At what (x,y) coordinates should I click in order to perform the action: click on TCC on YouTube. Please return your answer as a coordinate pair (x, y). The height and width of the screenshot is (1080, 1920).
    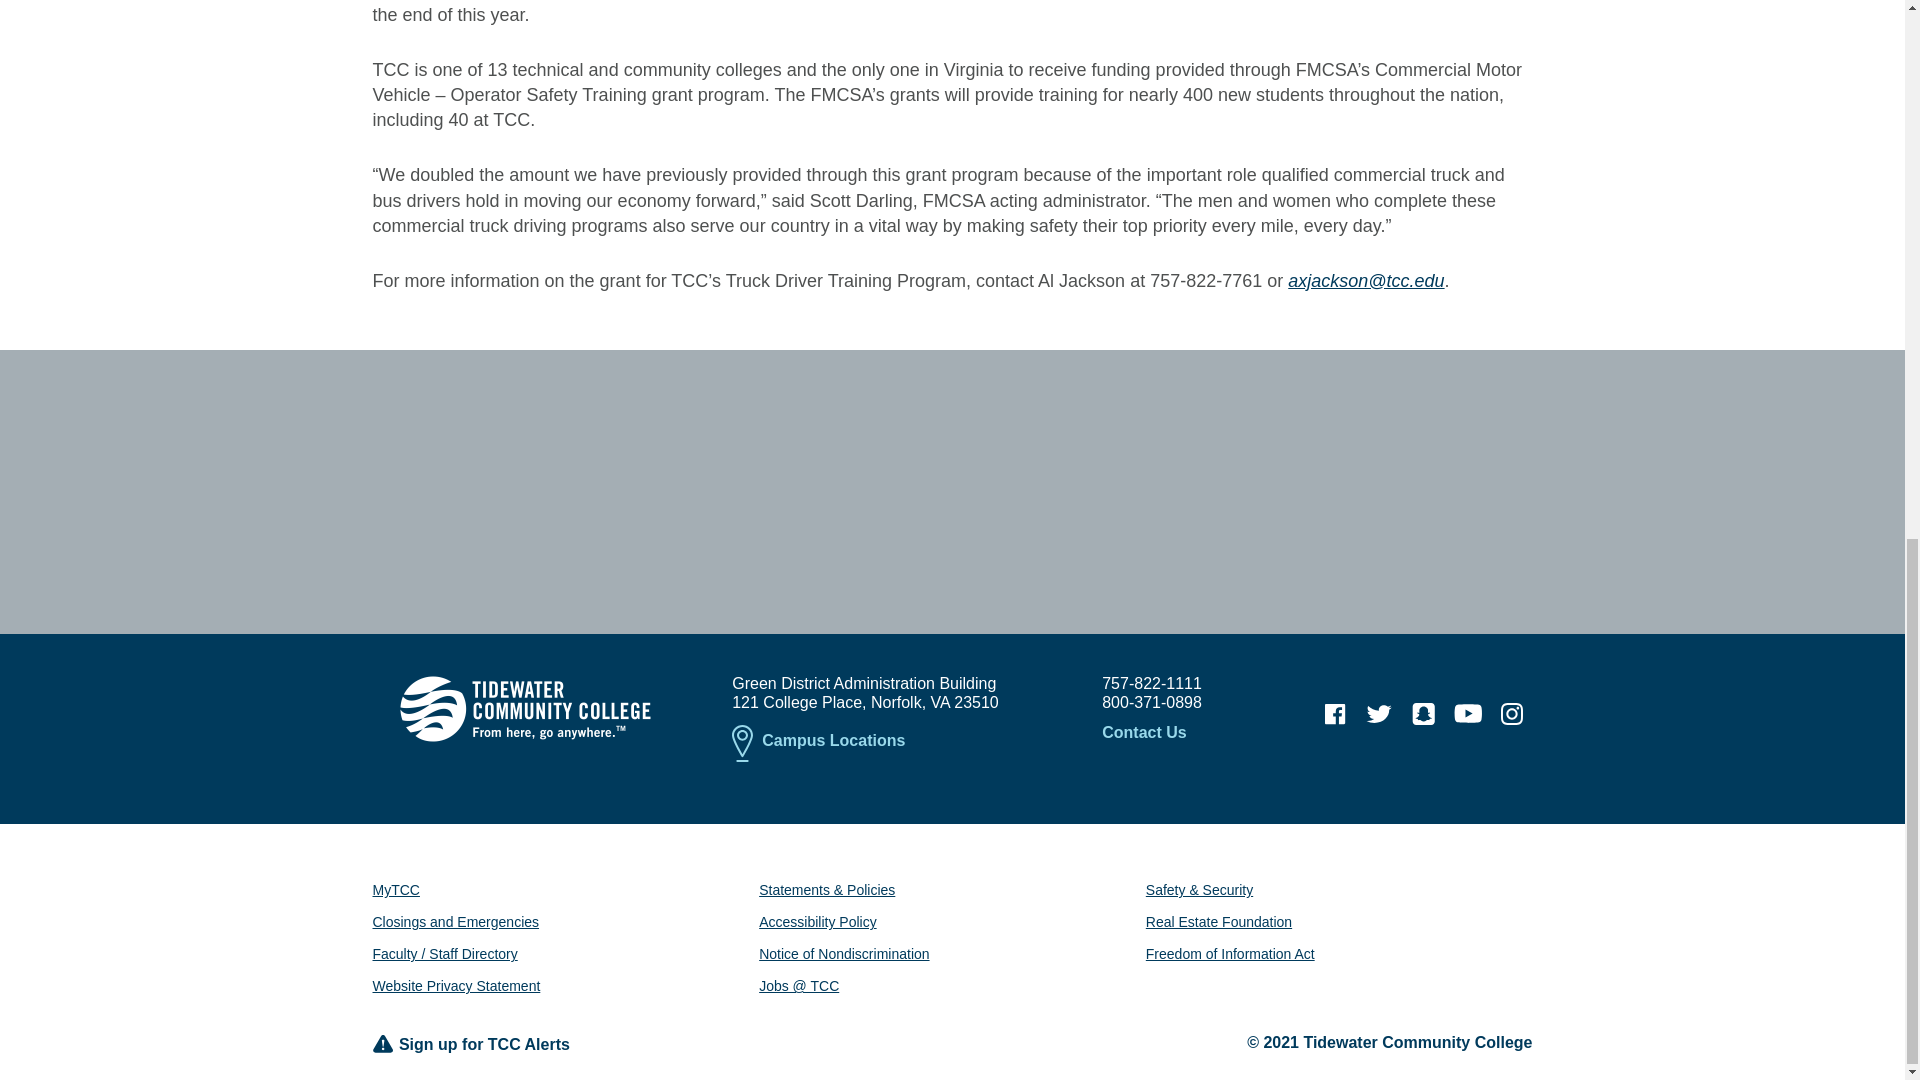
    Looking at the image, I should click on (1468, 714).